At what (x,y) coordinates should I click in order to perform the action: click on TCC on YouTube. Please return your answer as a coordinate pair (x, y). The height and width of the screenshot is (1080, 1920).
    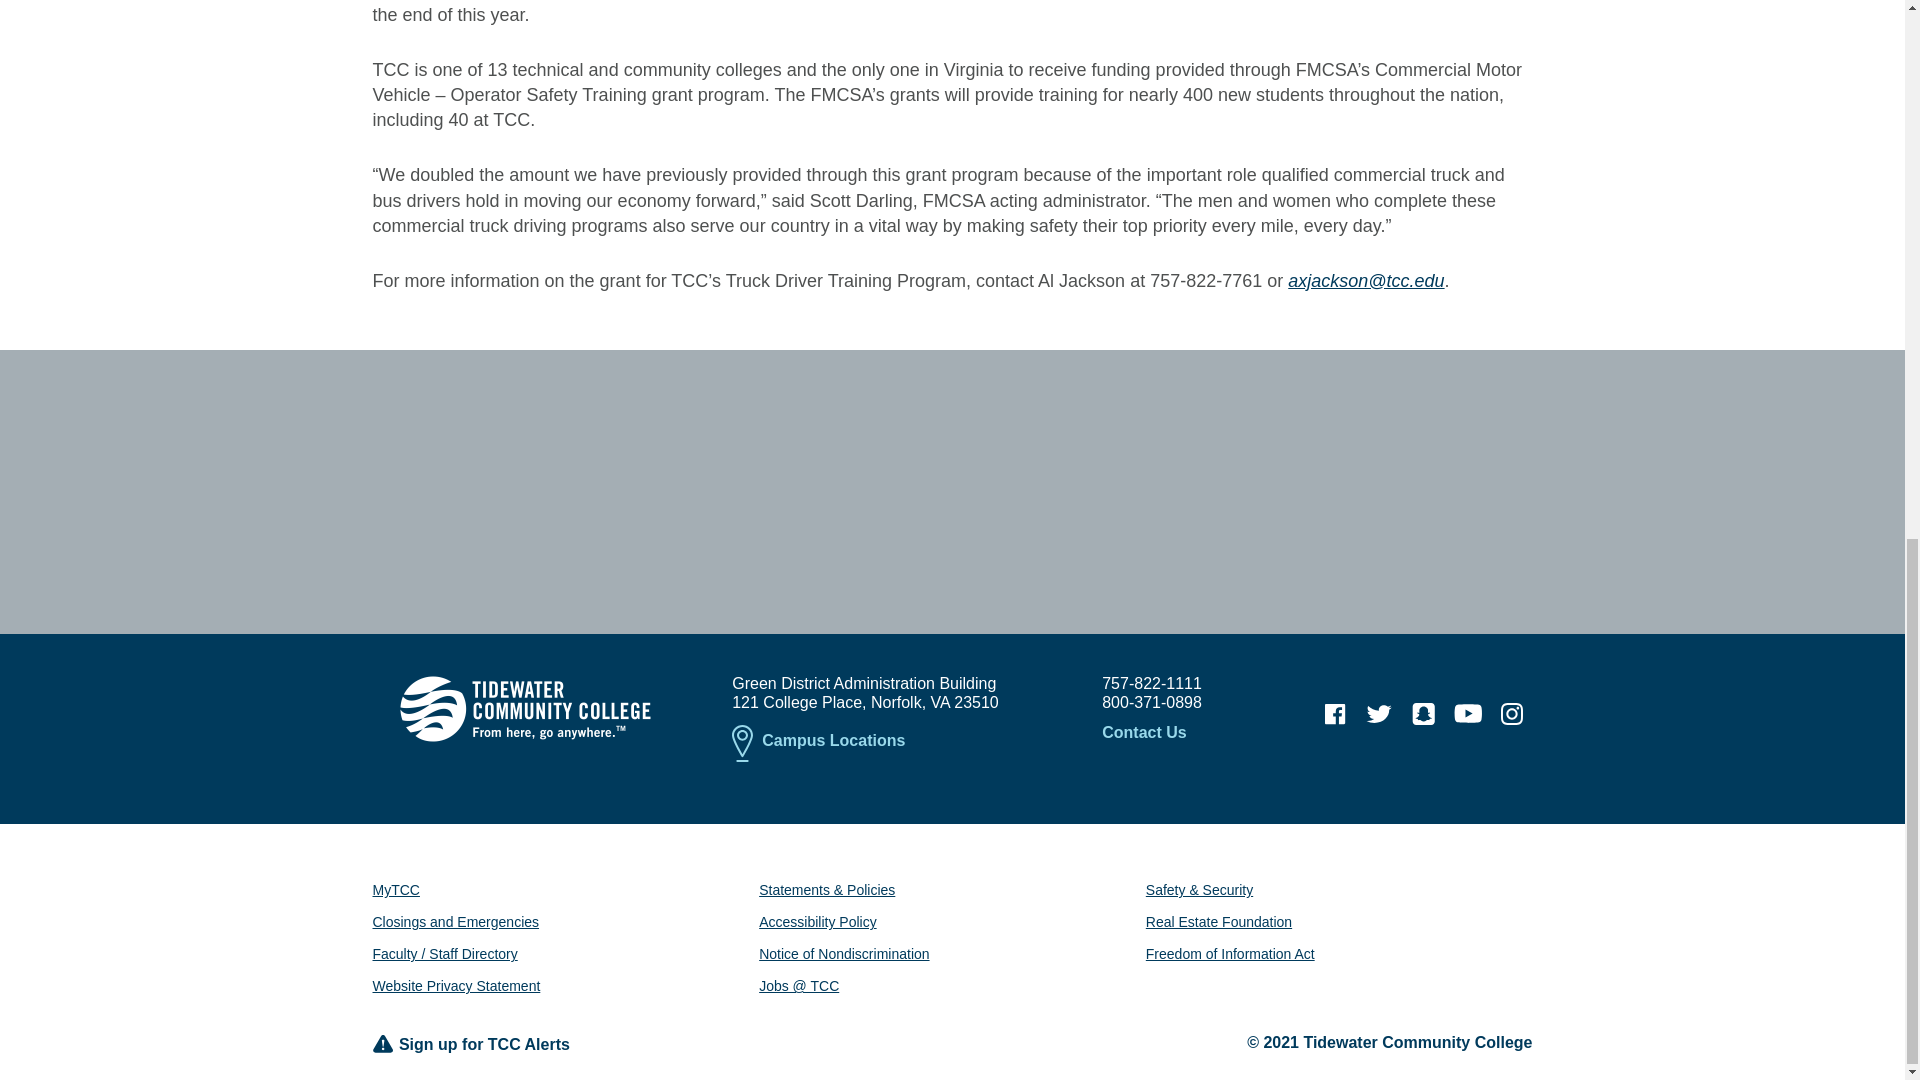
    Looking at the image, I should click on (1468, 714).